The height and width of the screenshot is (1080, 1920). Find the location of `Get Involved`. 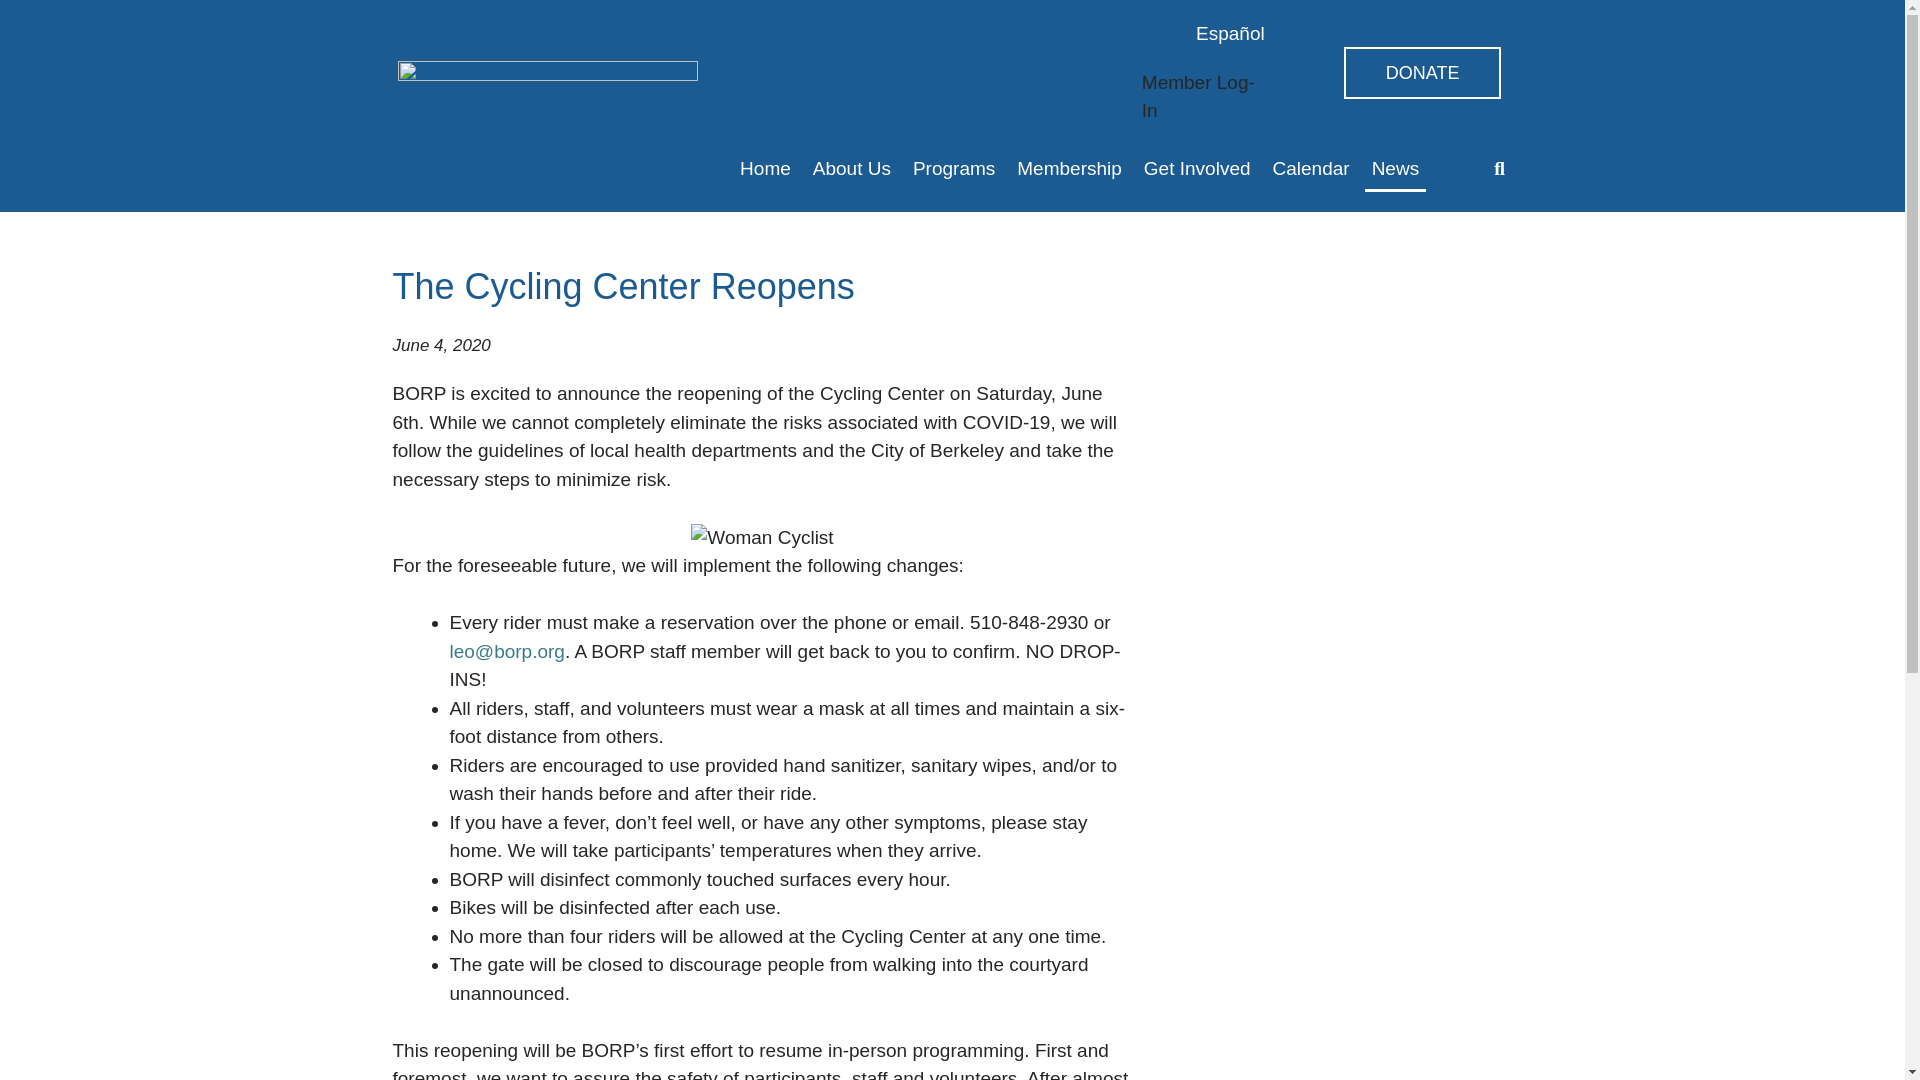

Get Involved is located at coordinates (1196, 168).